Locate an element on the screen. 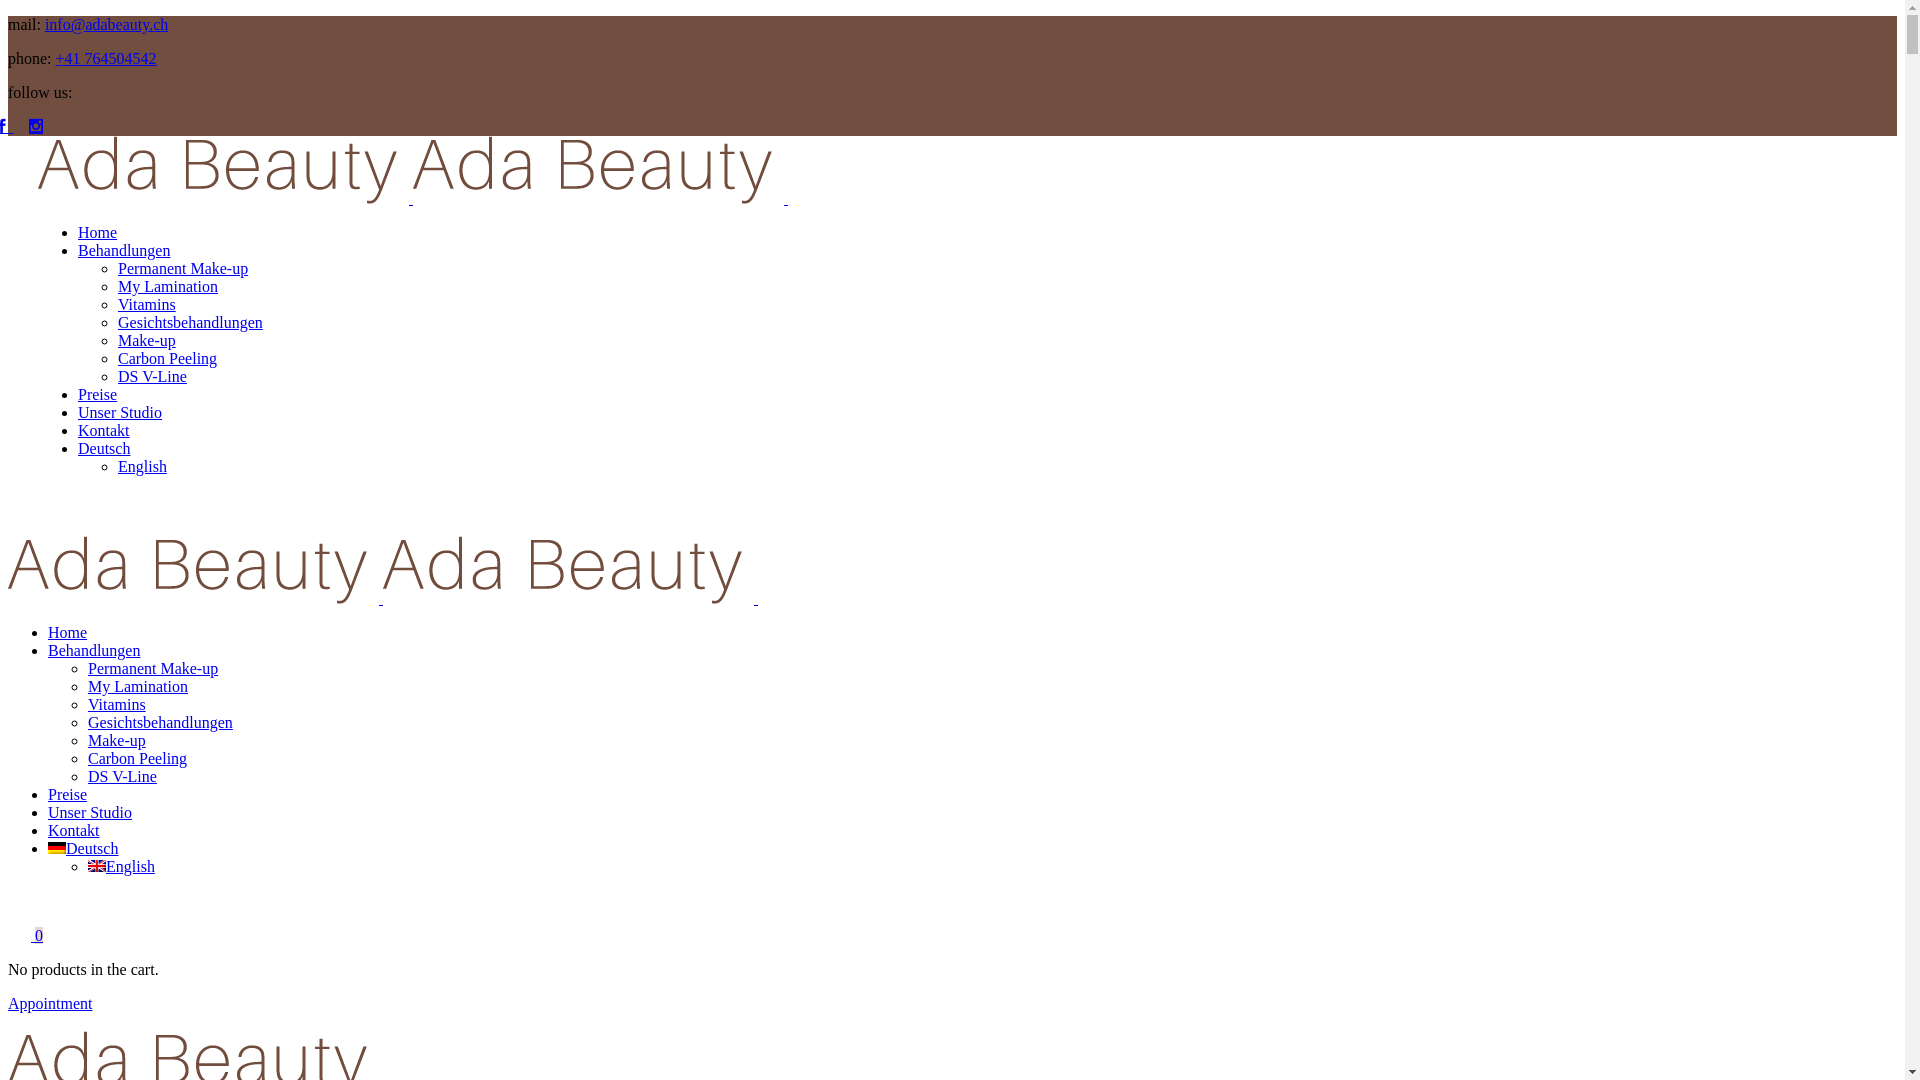 This screenshot has height=1080, width=1920. Gesichtsbehandlungen is located at coordinates (190, 322).